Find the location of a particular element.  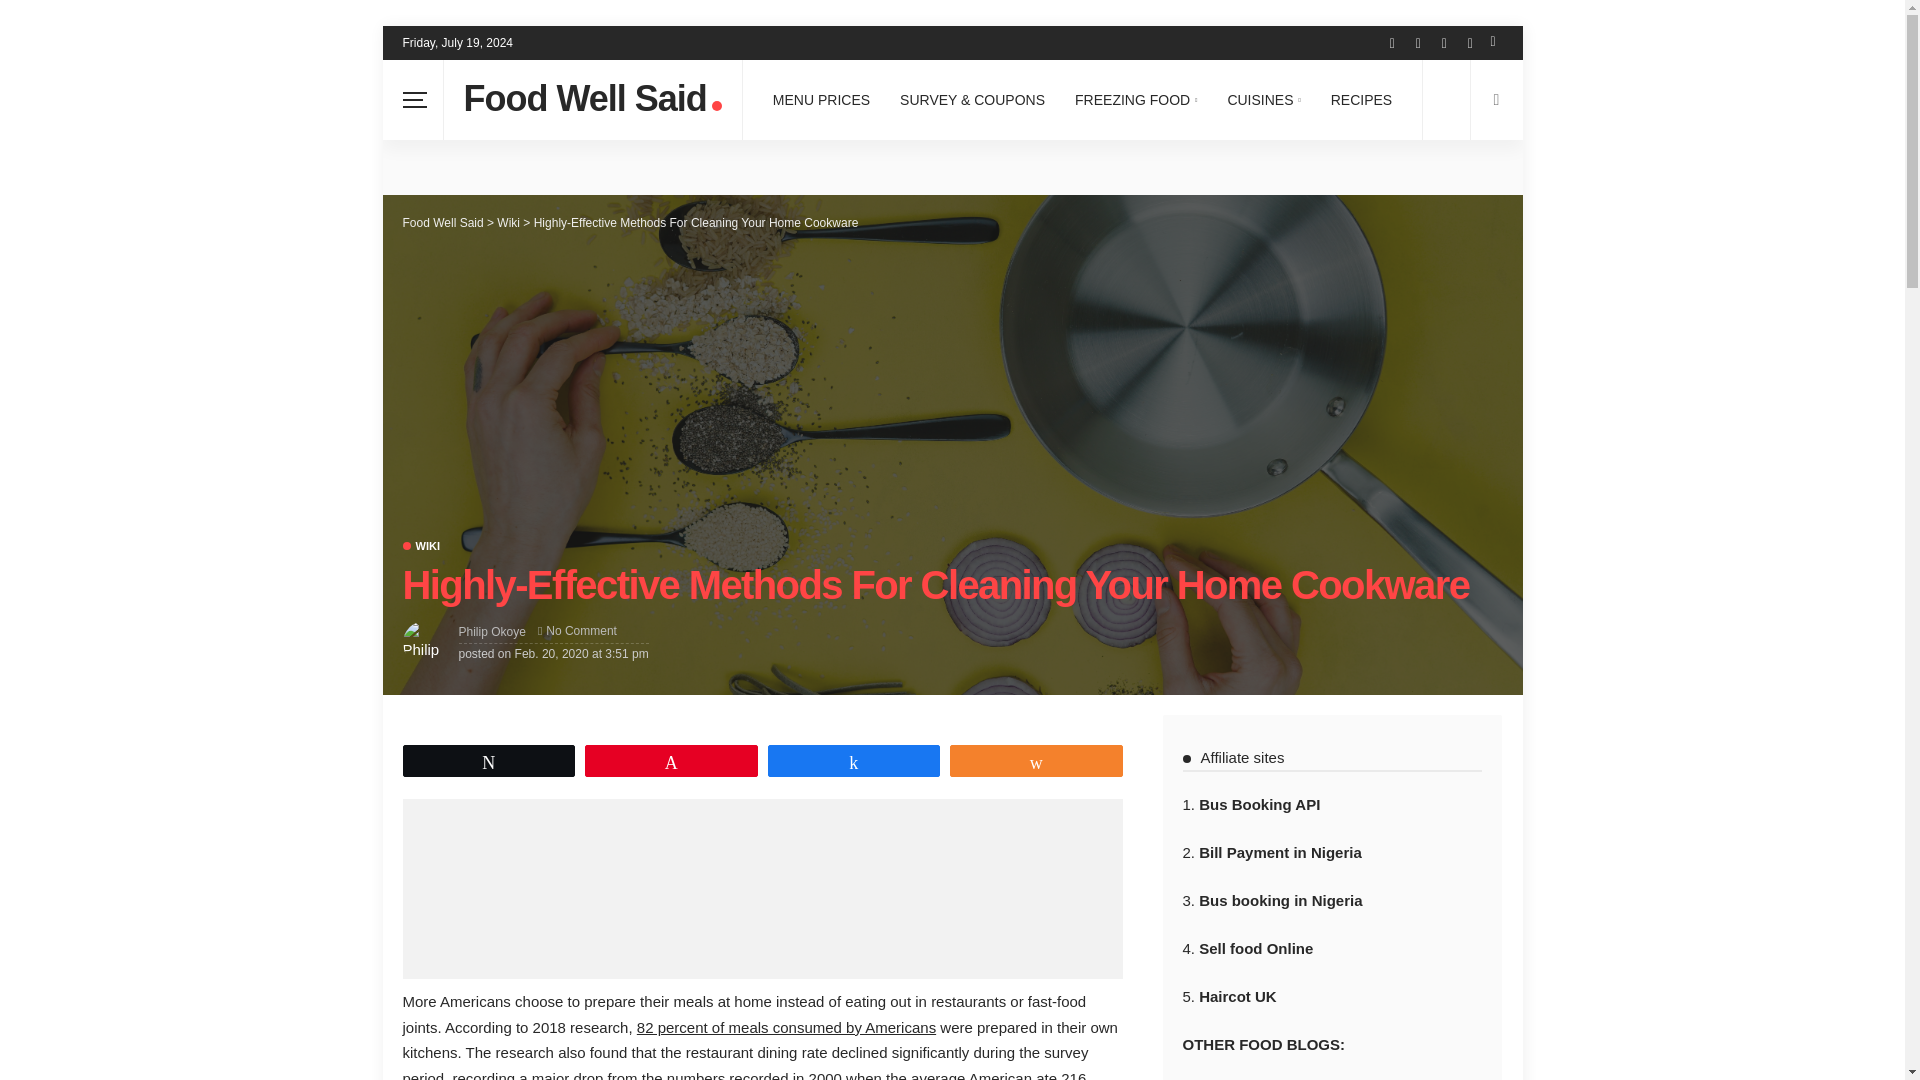

Highly-Effective Methods For Cleaning Your Home Cookware is located at coordinates (580, 631).